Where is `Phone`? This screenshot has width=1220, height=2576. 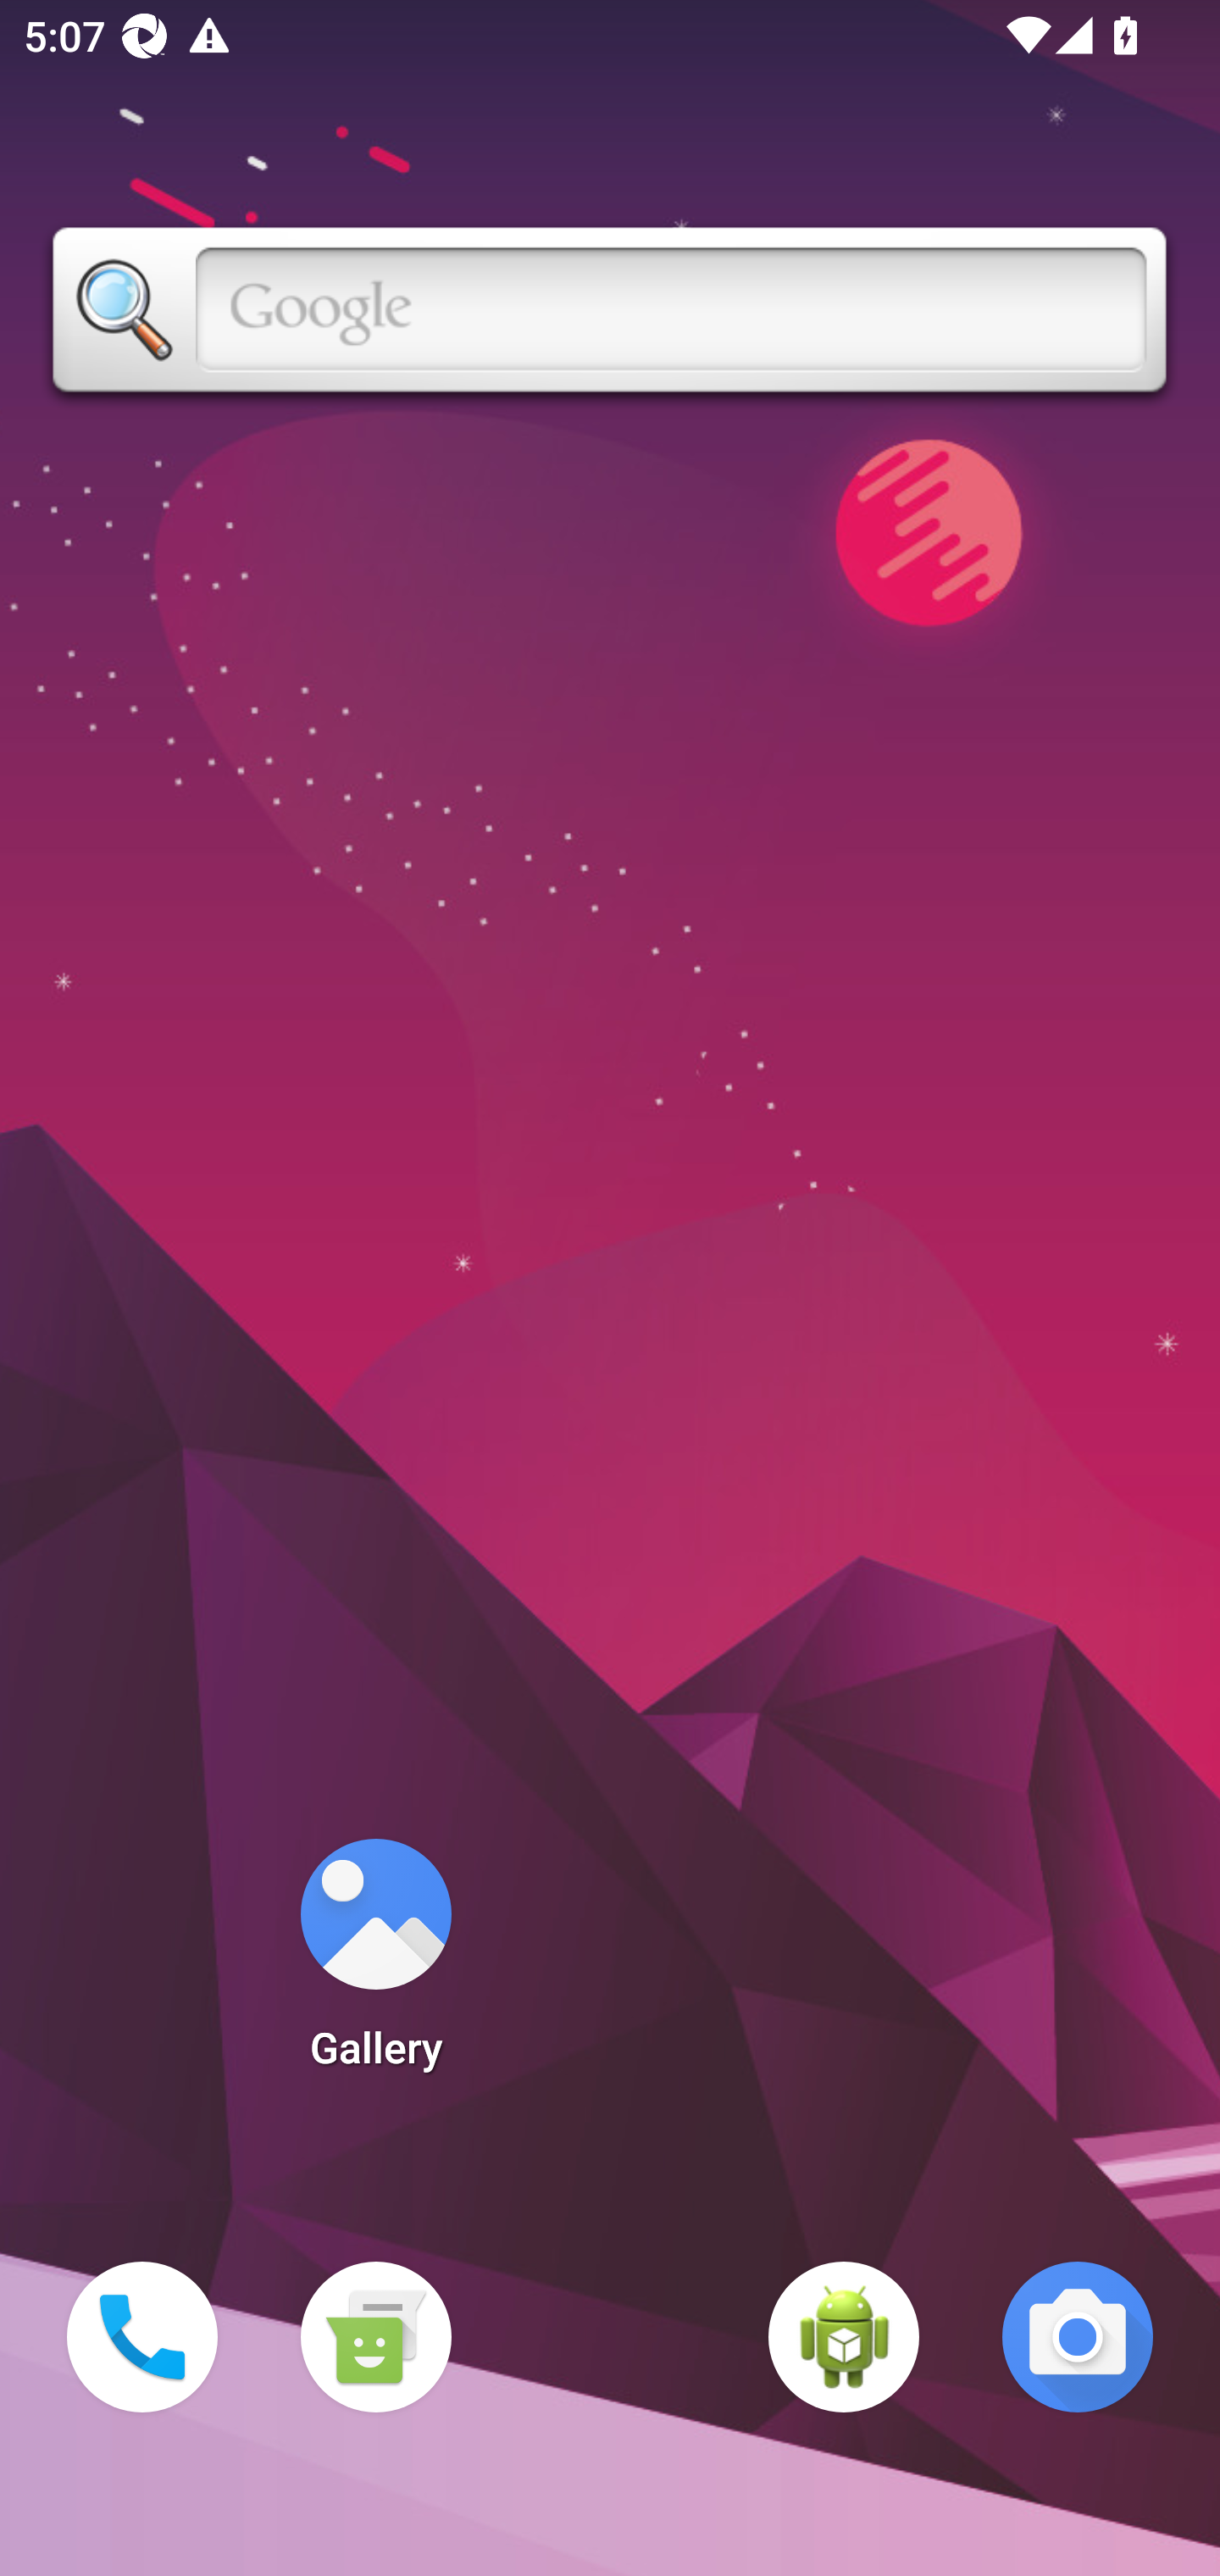 Phone is located at coordinates (142, 2337).